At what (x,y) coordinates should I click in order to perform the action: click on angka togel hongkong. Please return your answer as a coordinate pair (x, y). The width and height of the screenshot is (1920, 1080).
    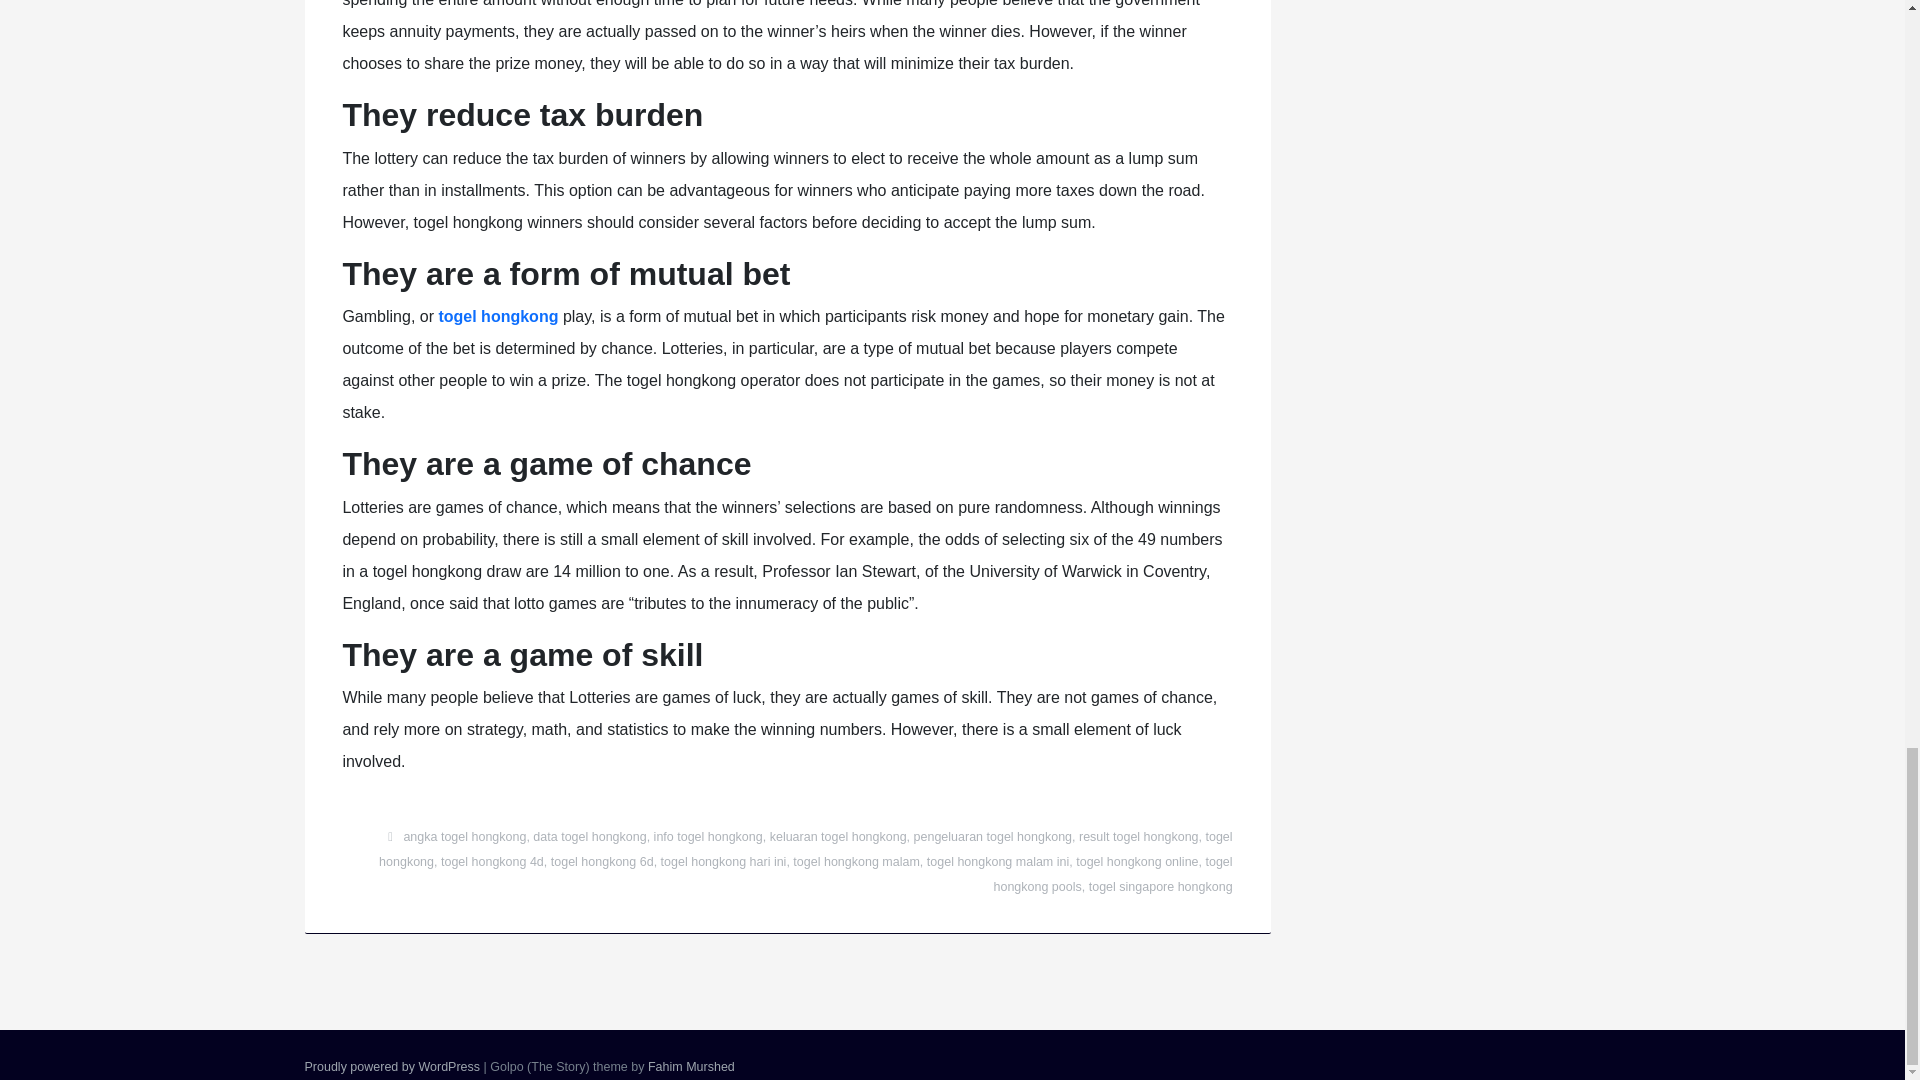
    Looking at the image, I should click on (464, 836).